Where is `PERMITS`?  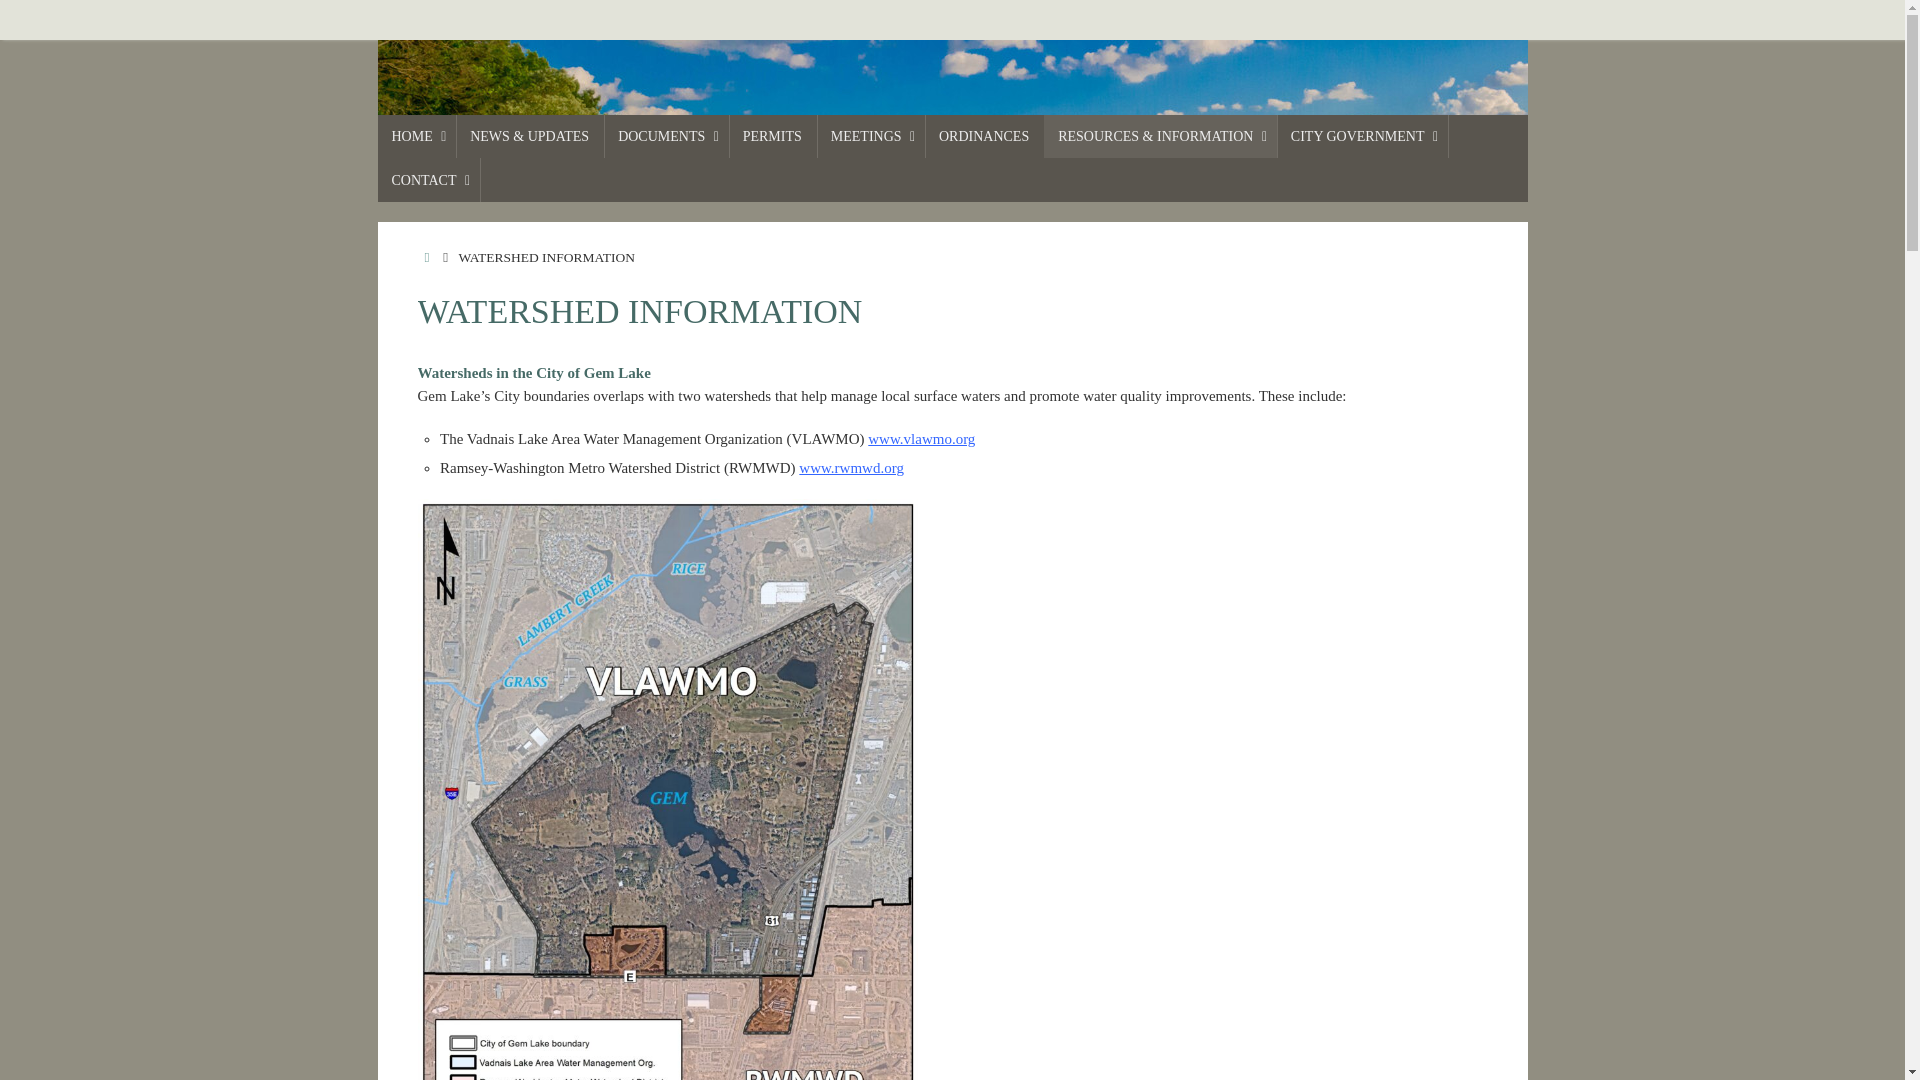 PERMITS is located at coordinates (773, 136).